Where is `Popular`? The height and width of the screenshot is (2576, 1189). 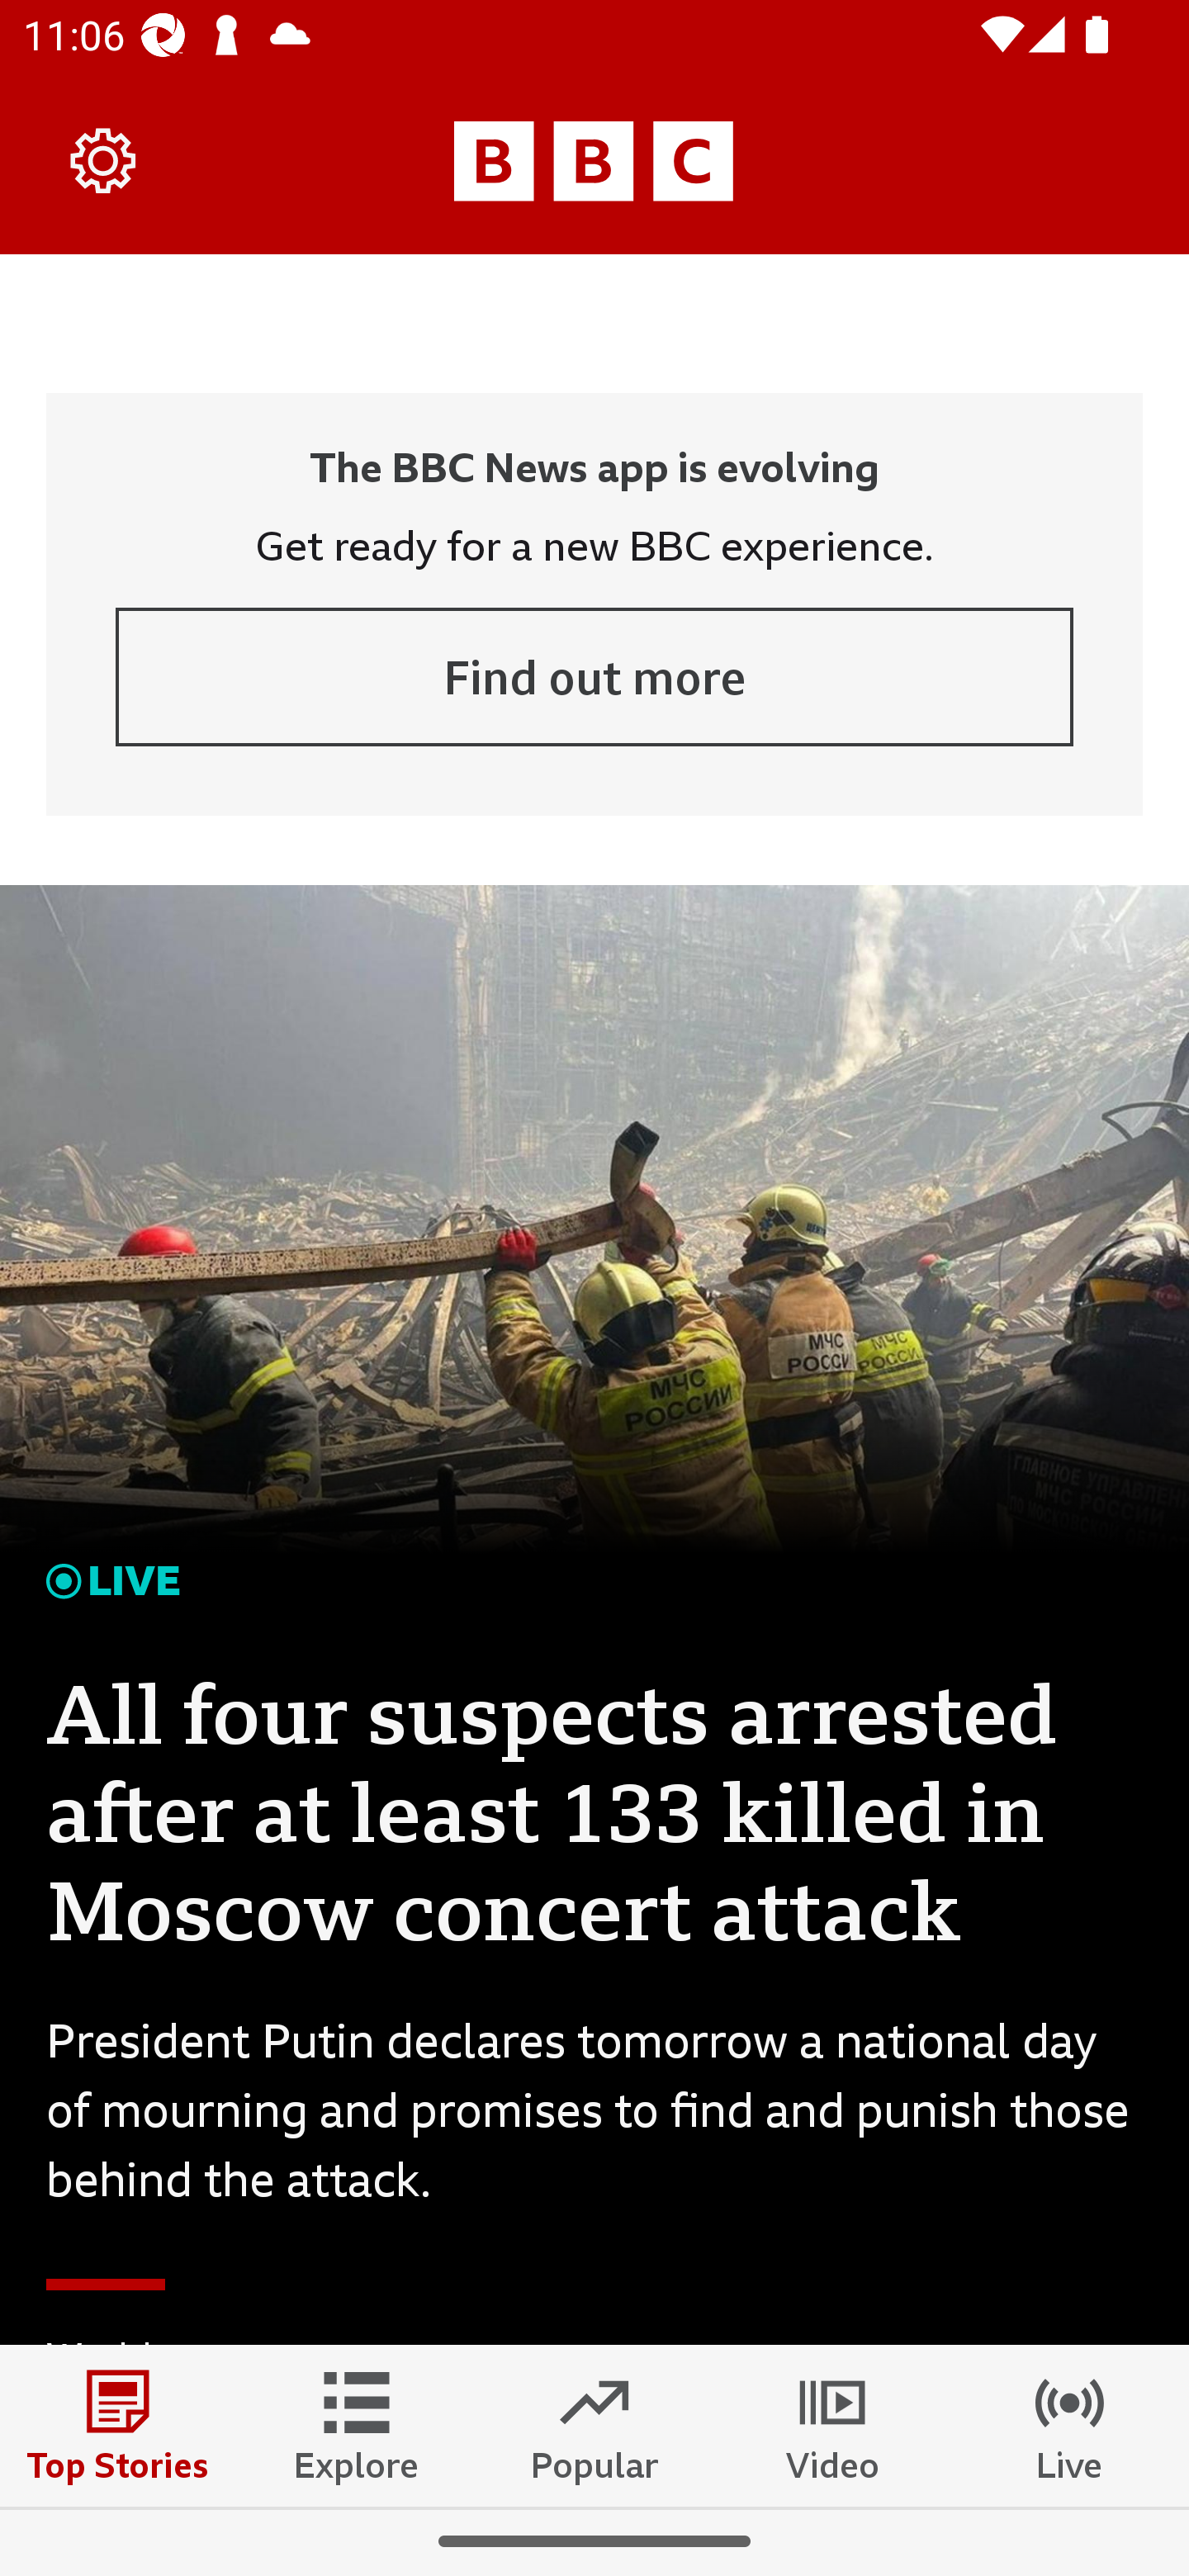
Popular is located at coordinates (594, 2425).